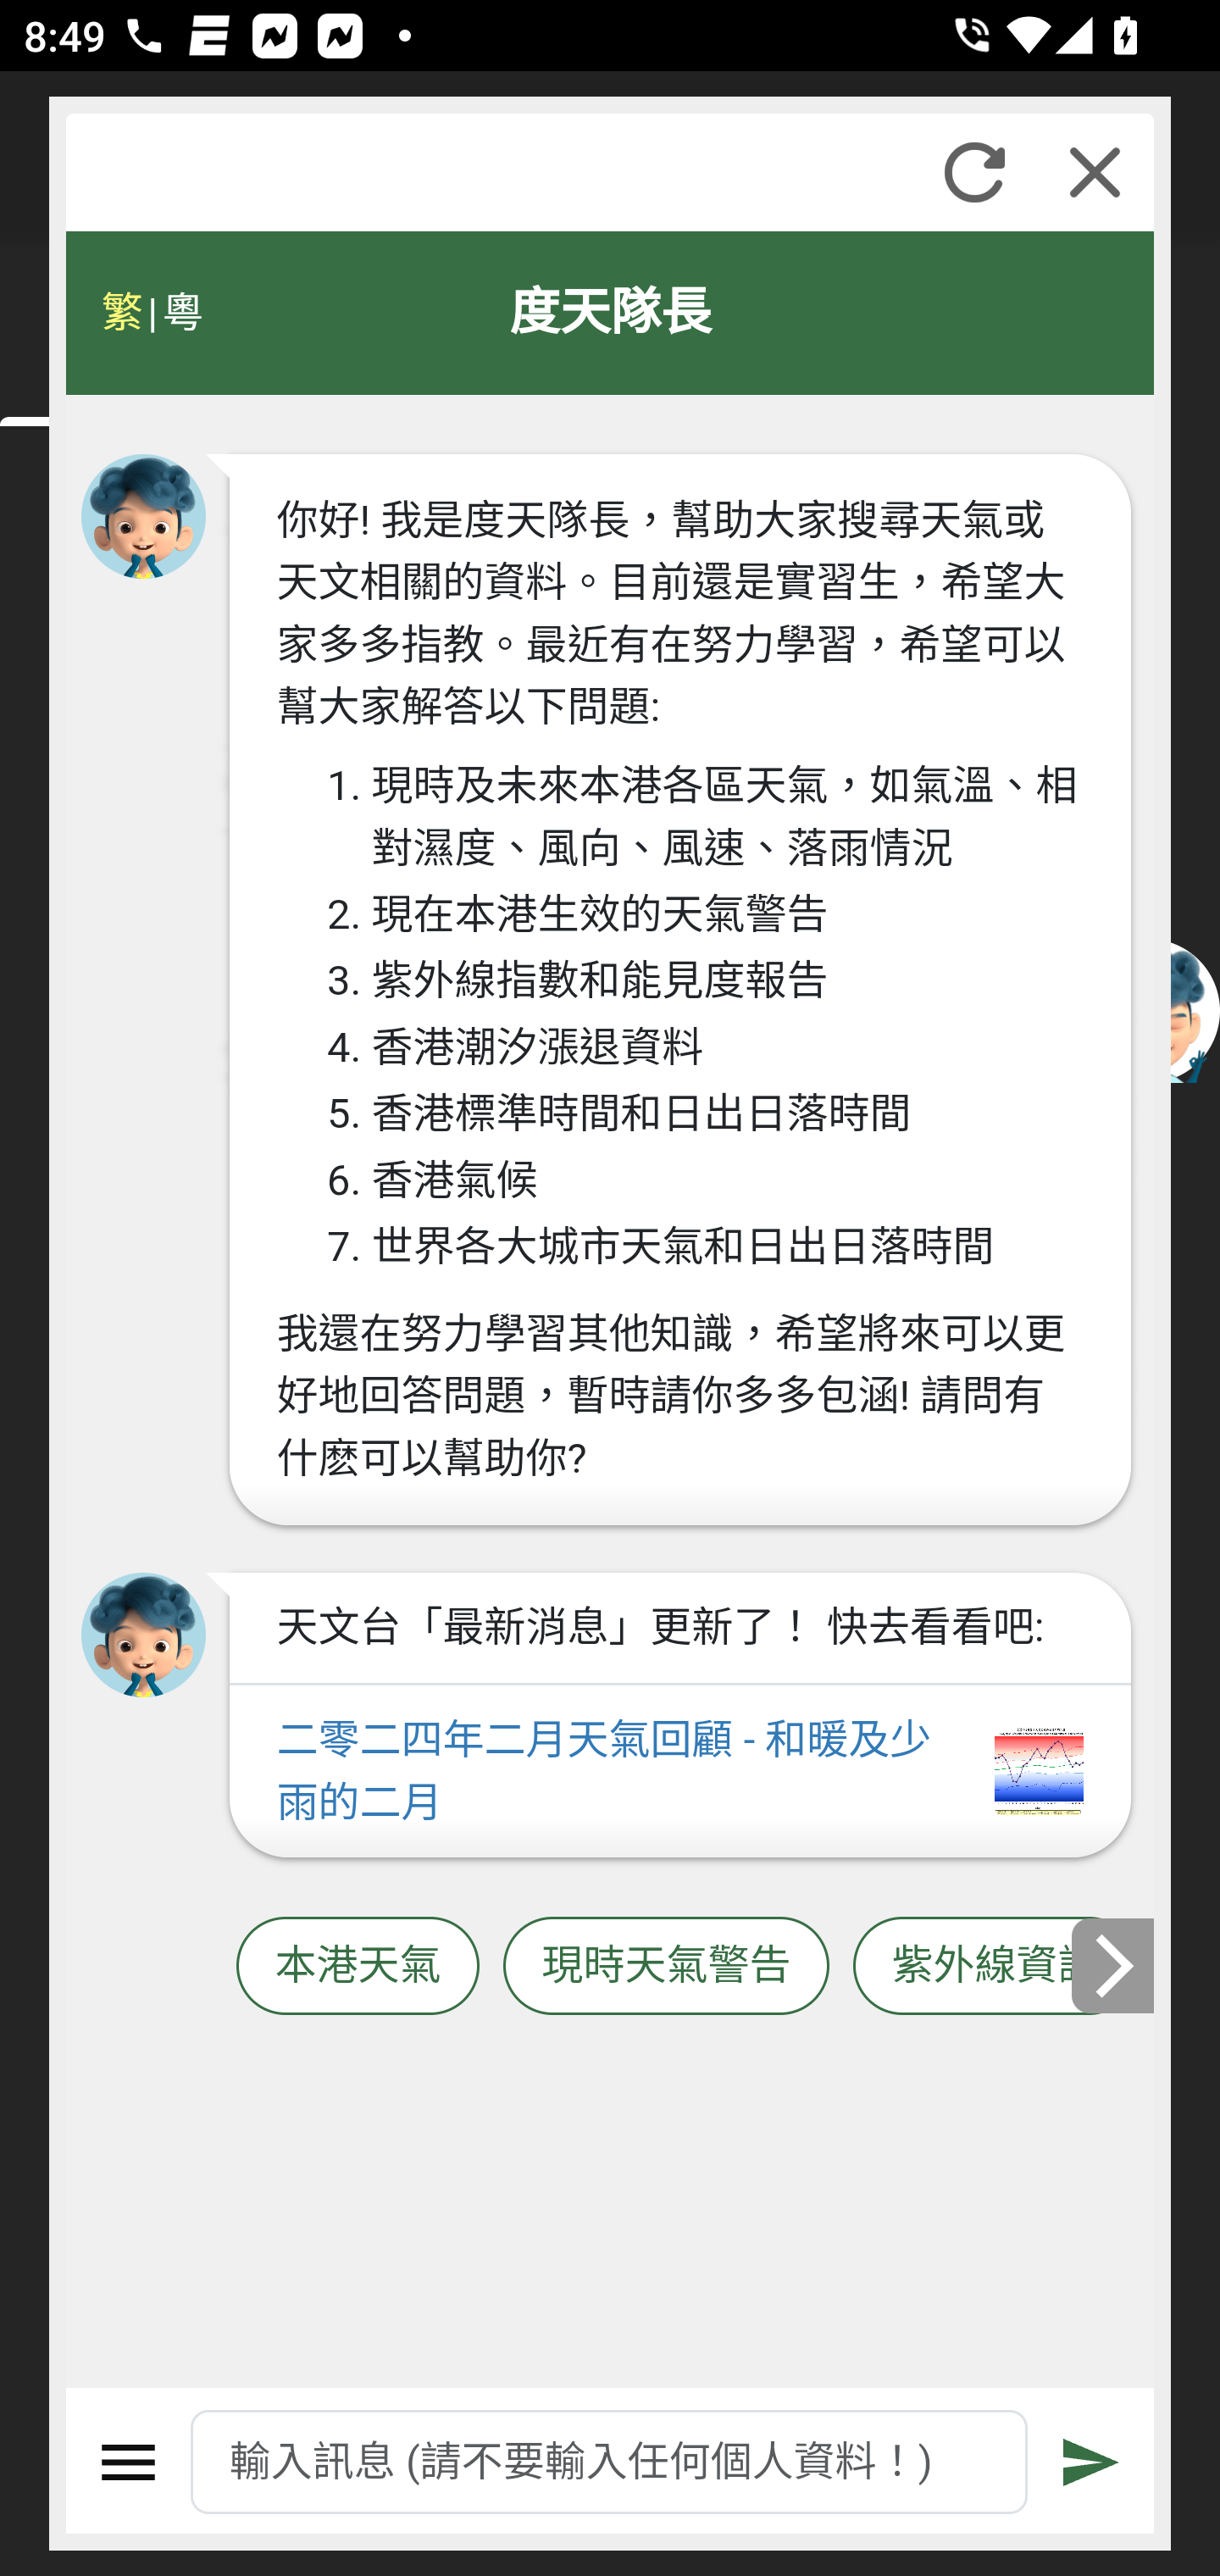  What do you see at coordinates (122, 313) in the screenshot?
I see `繁` at bounding box center [122, 313].